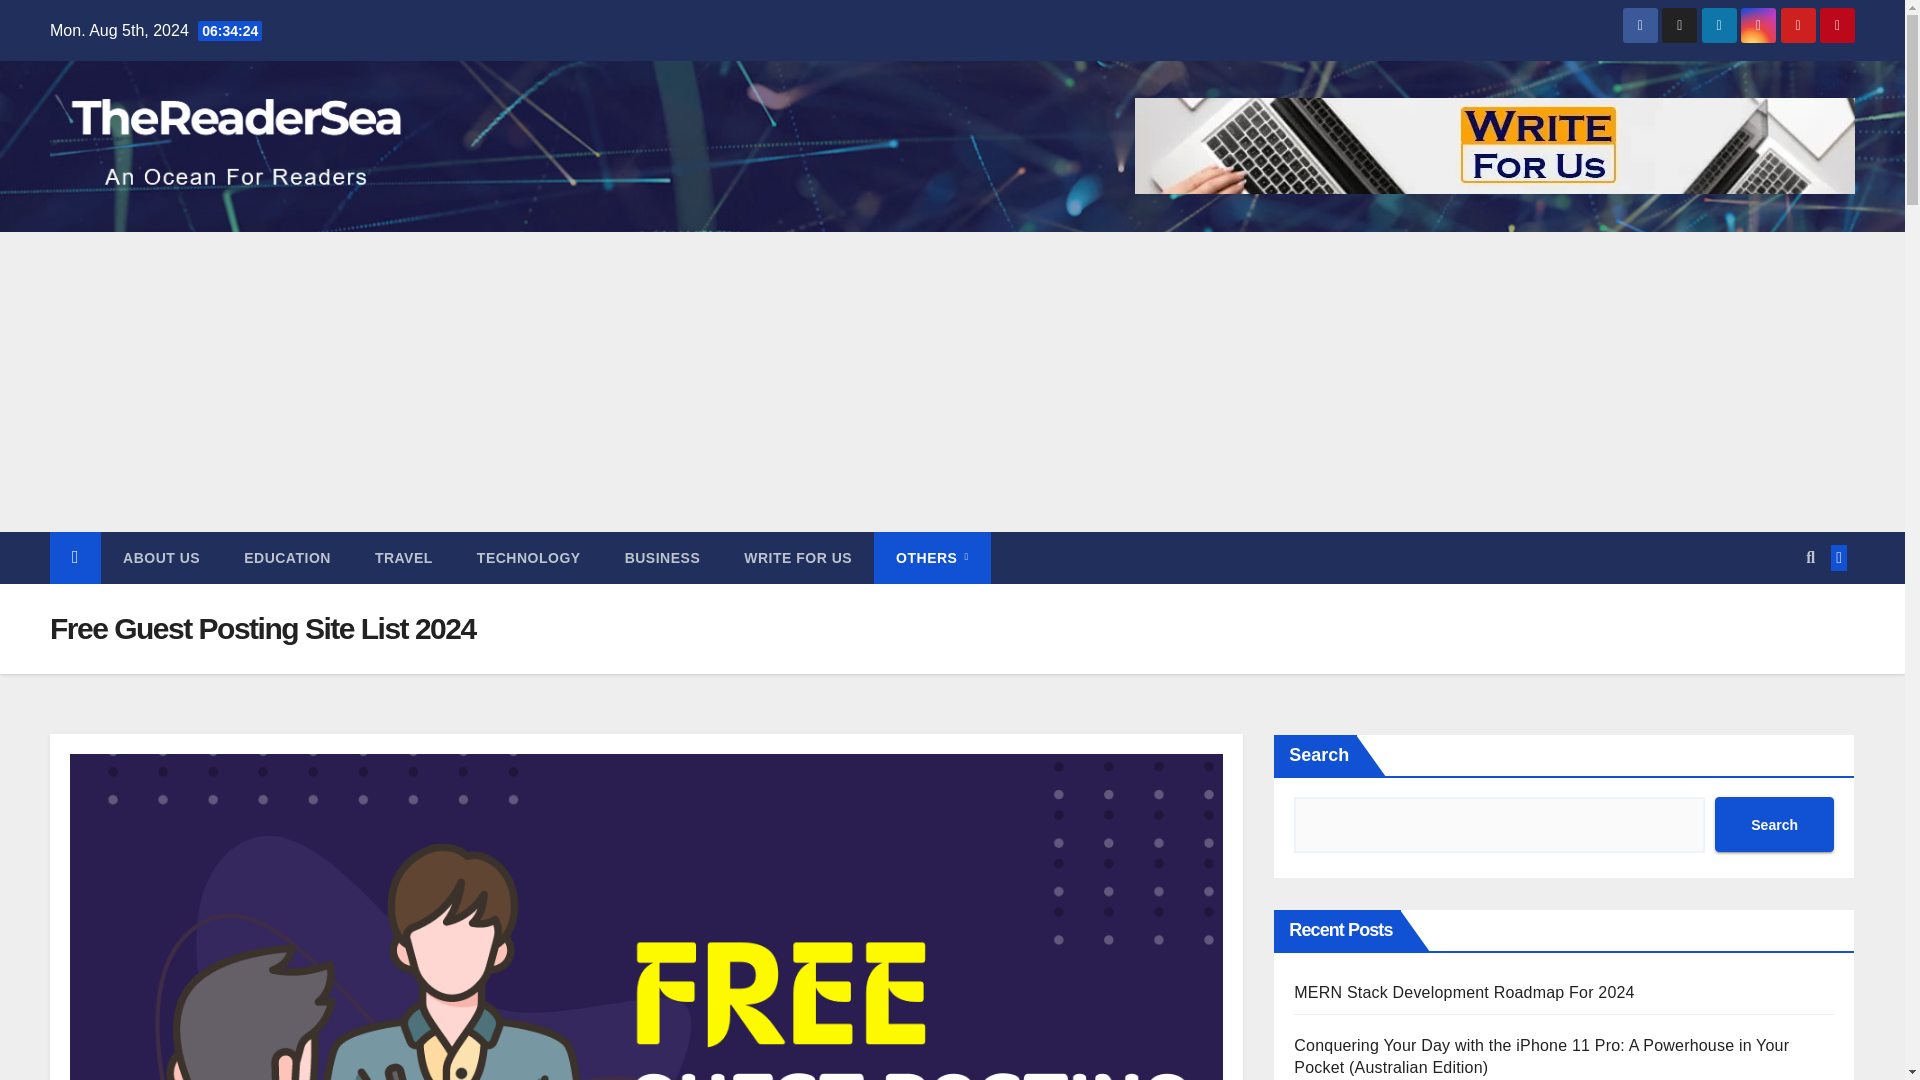 The image size is (1920, 1080). I want to click on OTHERS, so click(932, 558).